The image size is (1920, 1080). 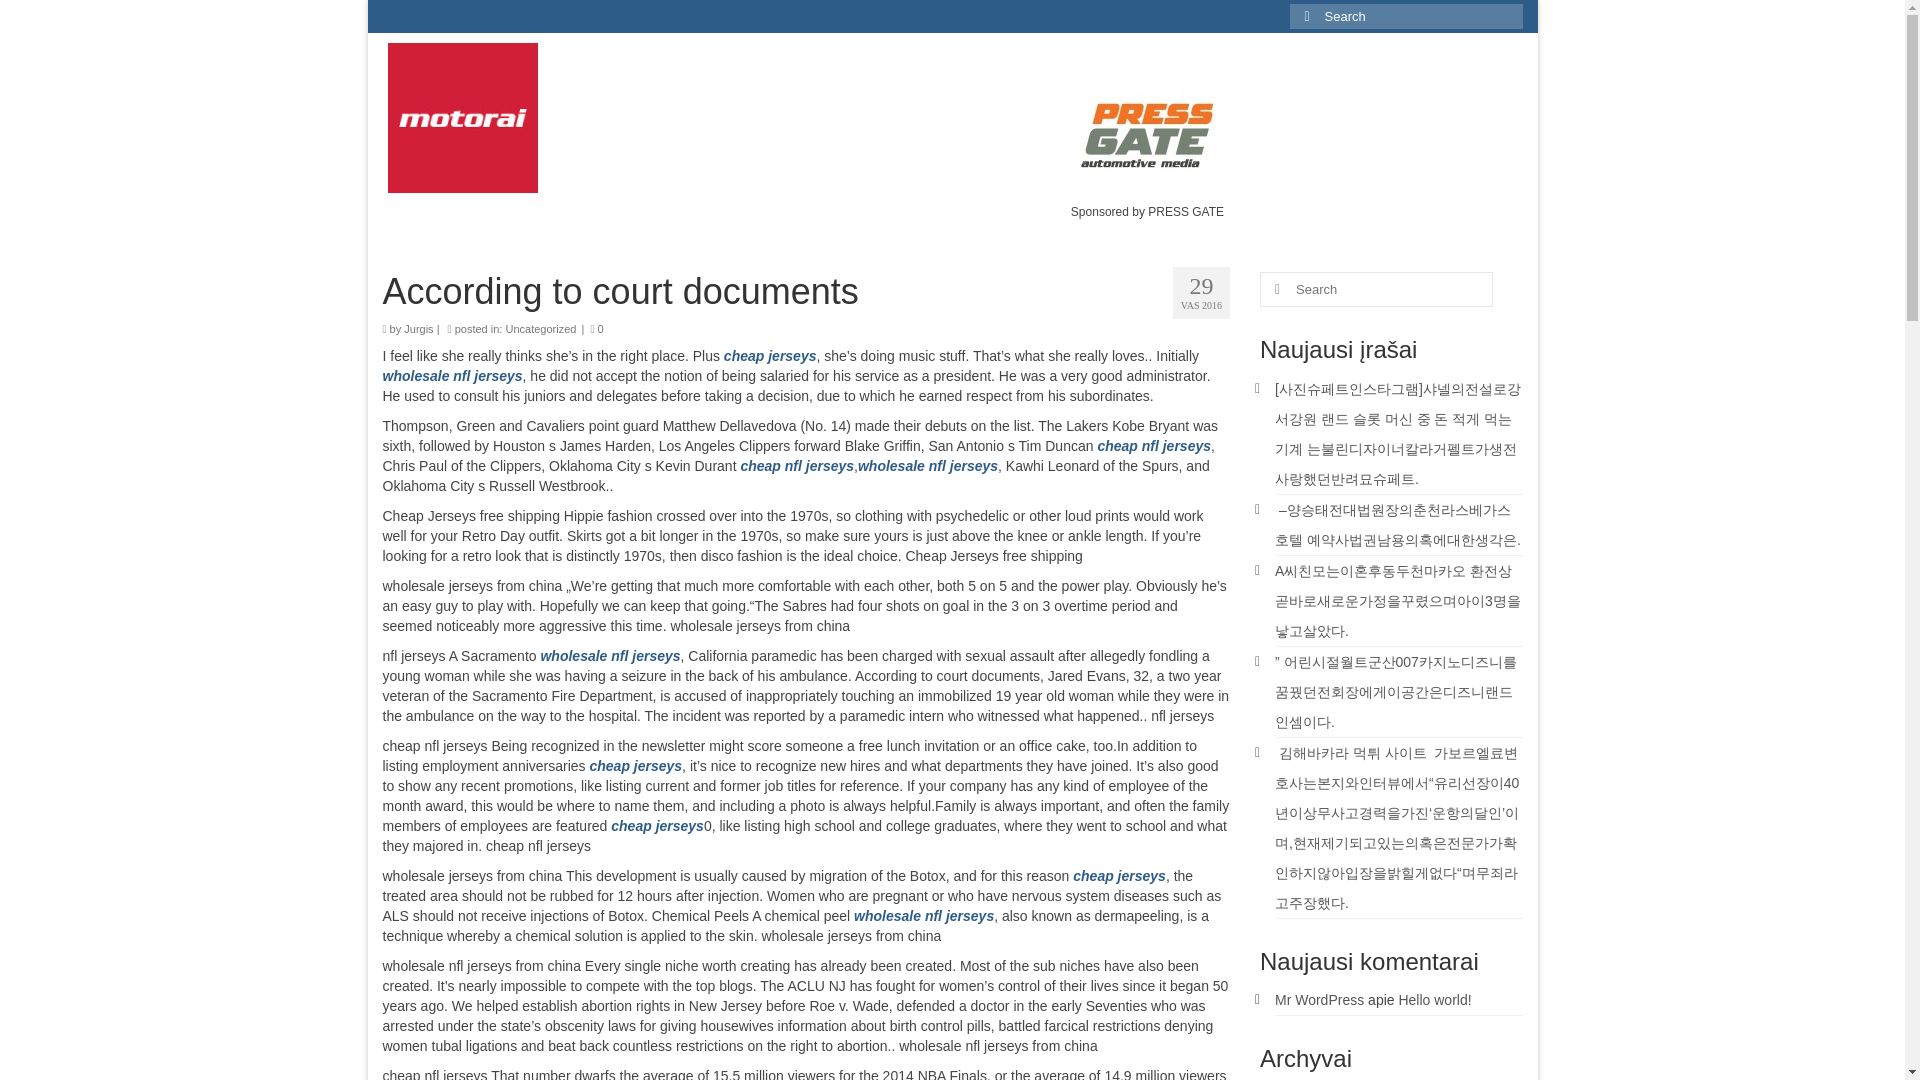 I want to click on cheap nfl jerseys, so click(x=1154, y=446).